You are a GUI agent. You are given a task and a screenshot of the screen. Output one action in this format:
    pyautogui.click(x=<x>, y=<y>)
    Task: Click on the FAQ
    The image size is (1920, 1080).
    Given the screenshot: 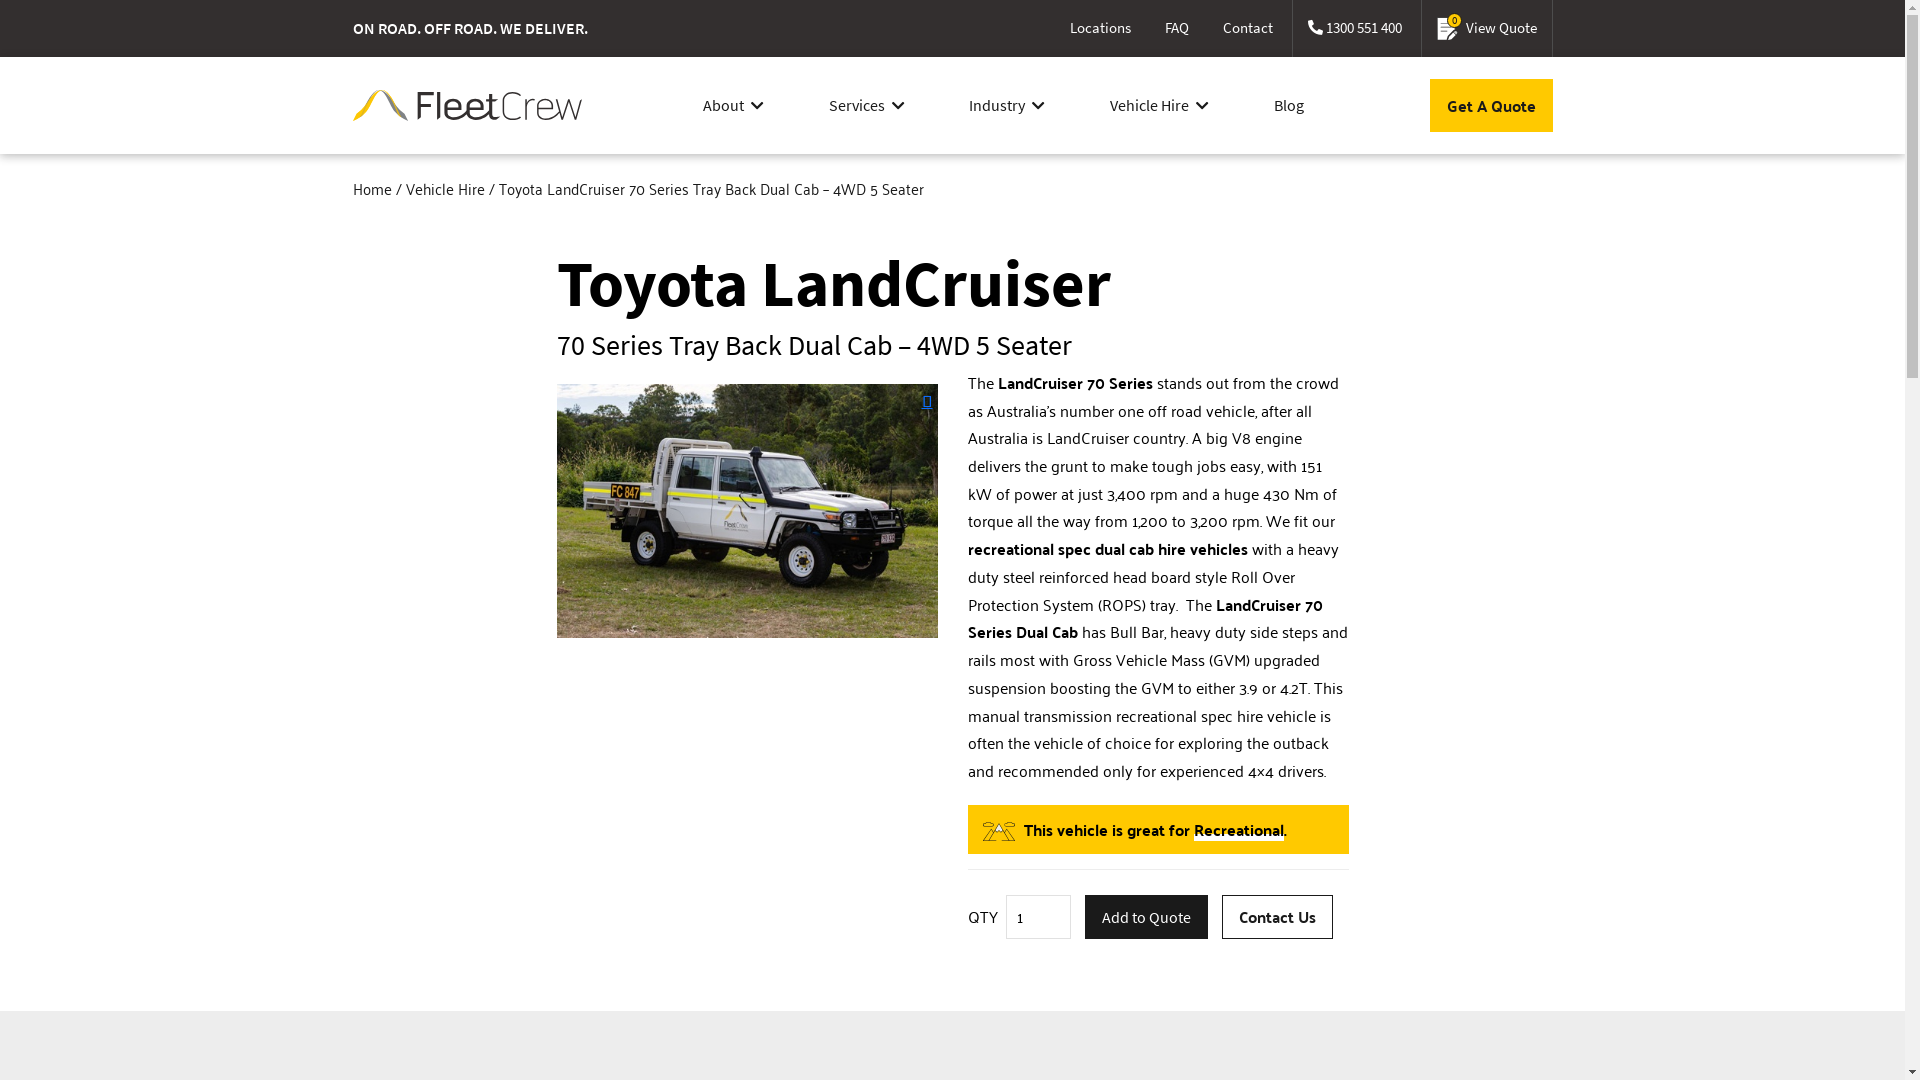 What is the action you would take?
    pyautogui.click(x=1177, y=28)
    